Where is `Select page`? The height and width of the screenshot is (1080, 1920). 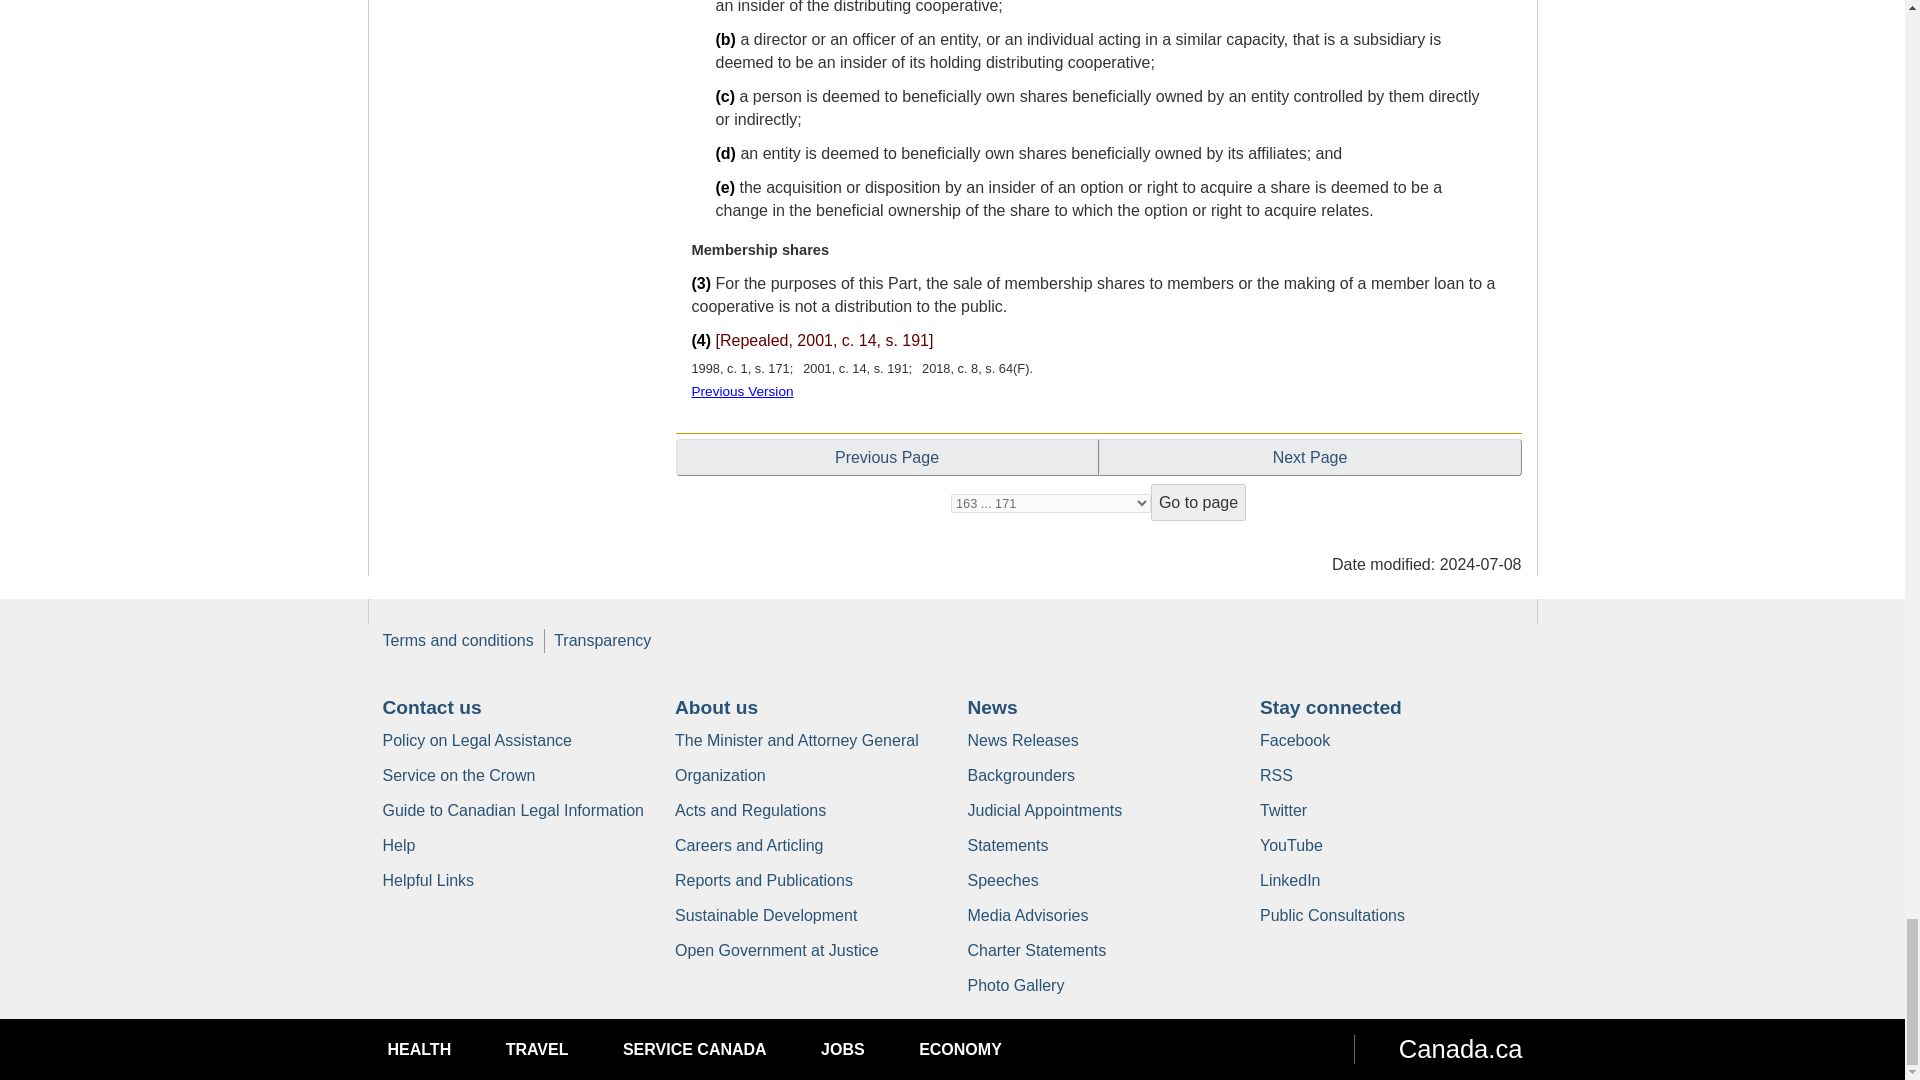 Select page is located at coordinates (1050, 503).